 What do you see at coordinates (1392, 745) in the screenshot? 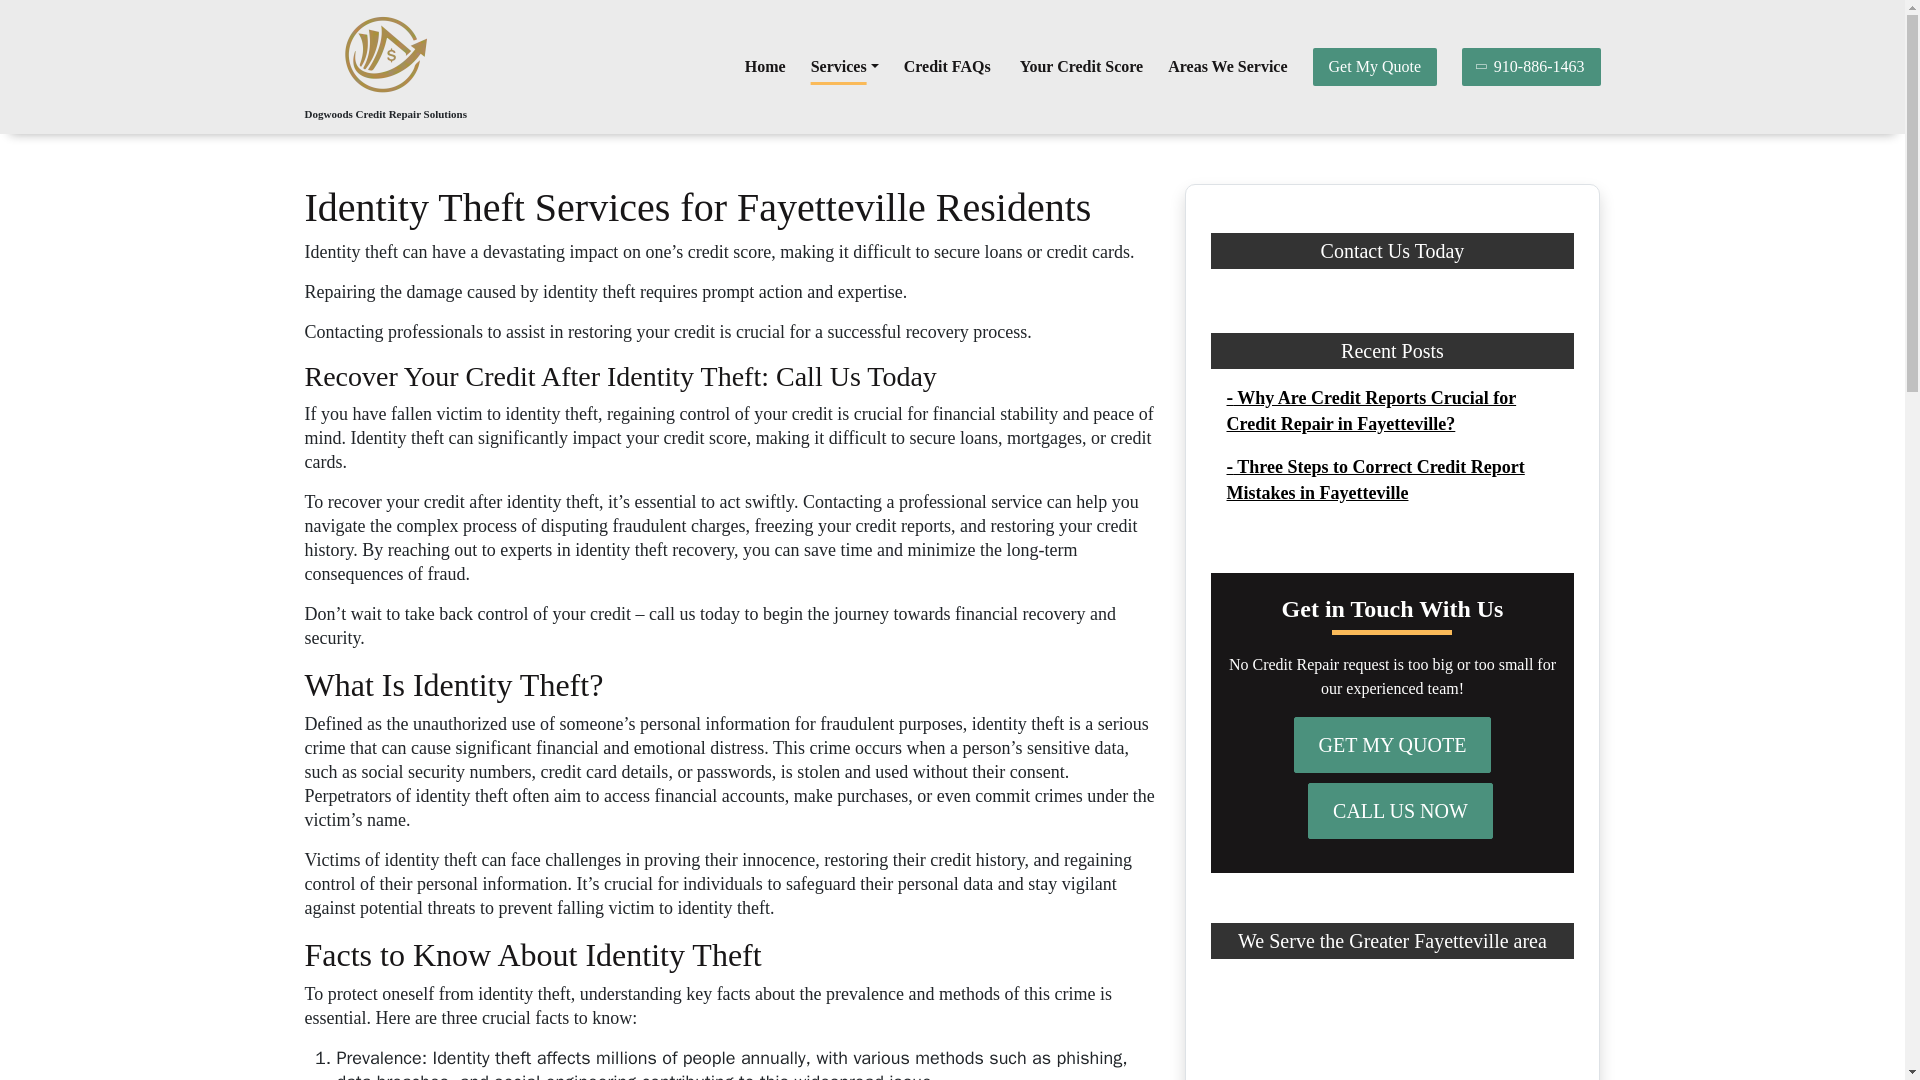
I see `GET MY QUOTE` at bounding box center [1392, 745].